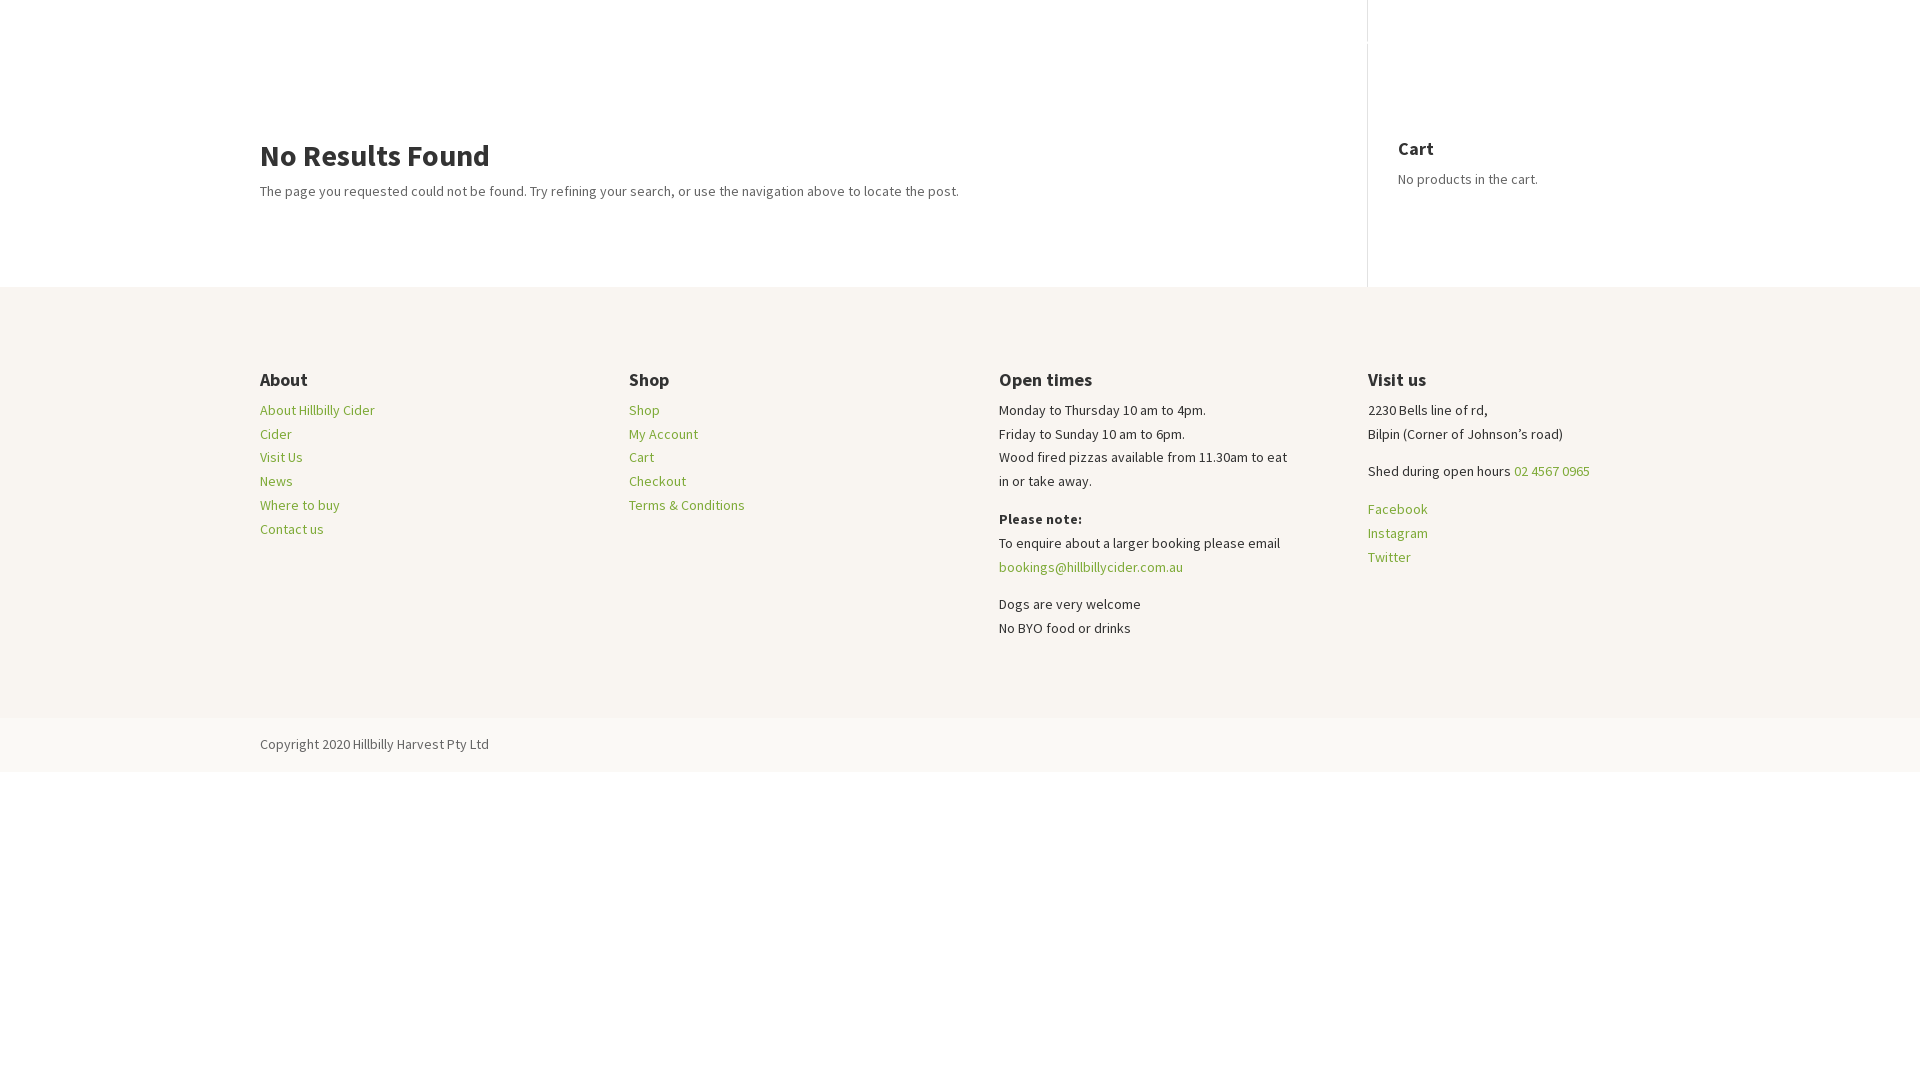 The height and width of the screenshot is (1080, 1920). What do you see at coordinates (658, 481) in the screenshot?
I see `Checkout` at bounding box center [658, 481].